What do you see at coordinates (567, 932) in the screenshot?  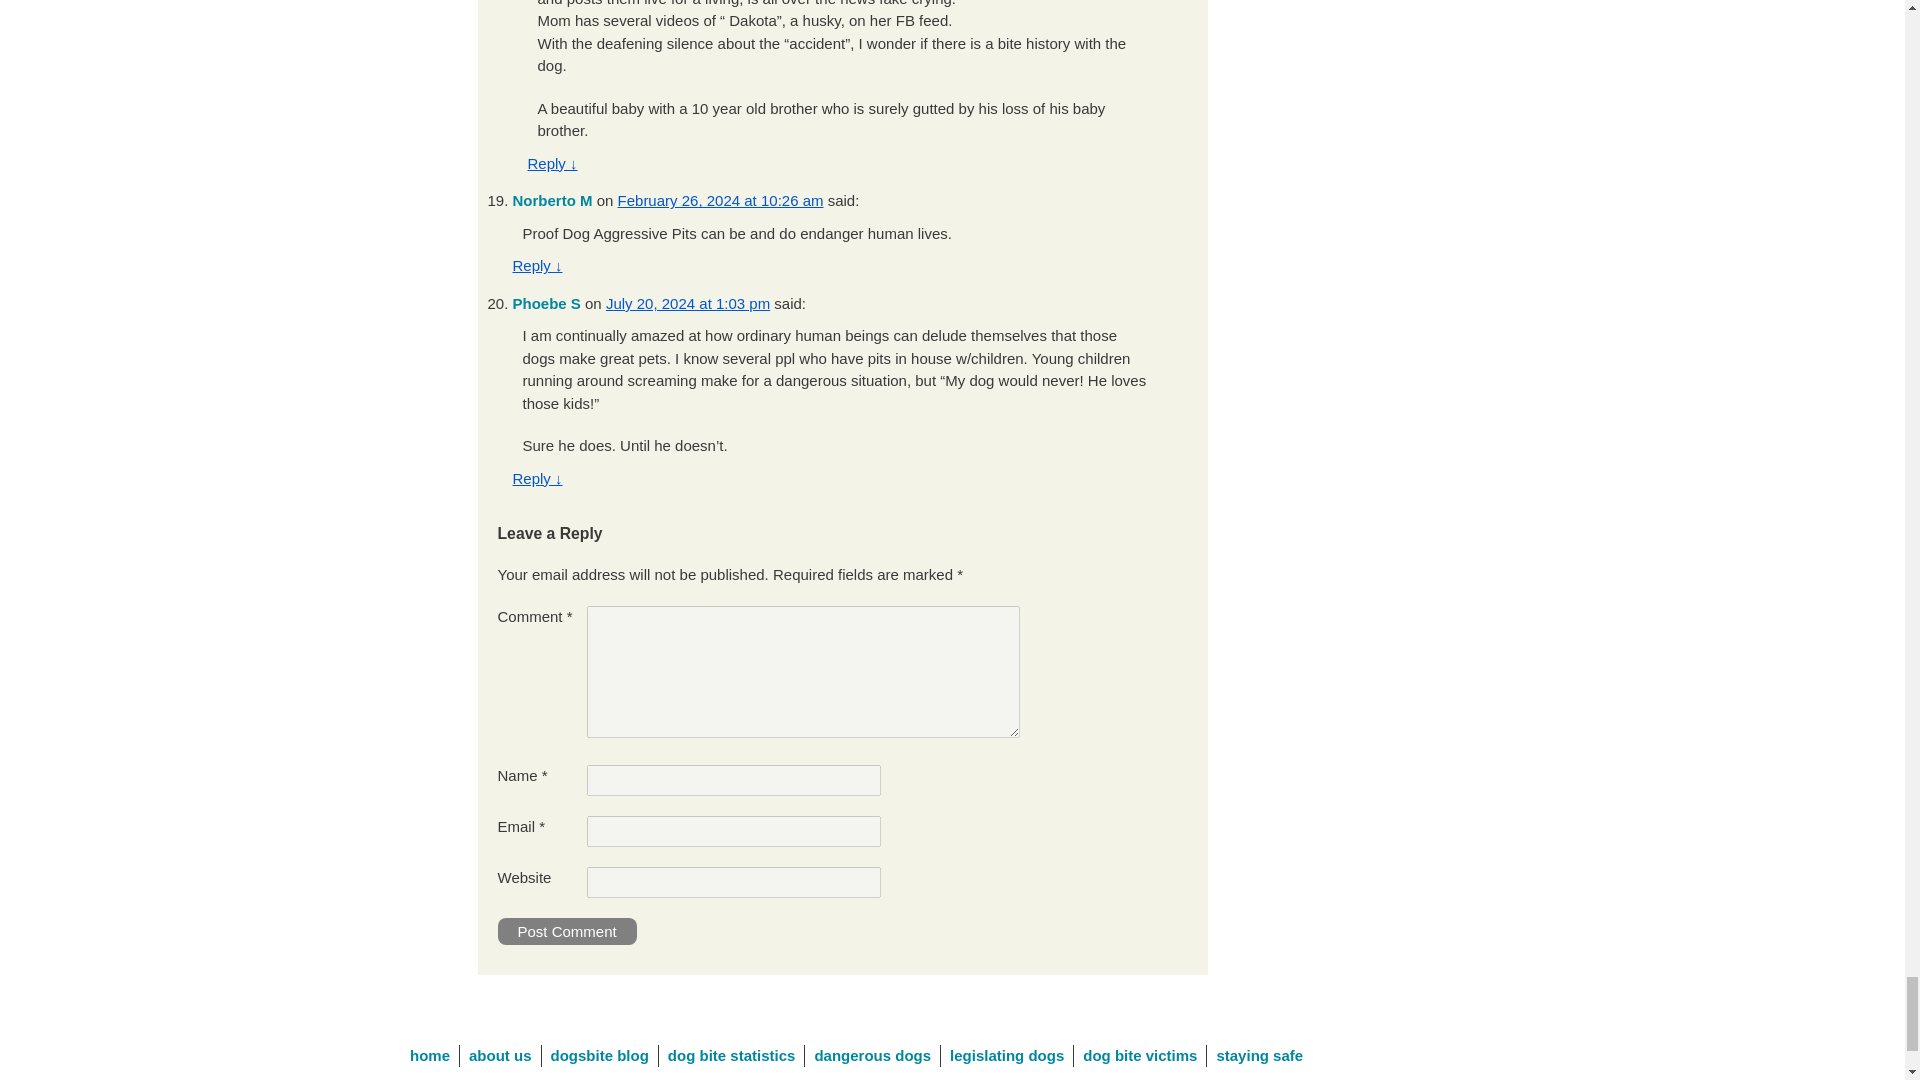 I see `Post Comment` at bounding box center [567, 932].